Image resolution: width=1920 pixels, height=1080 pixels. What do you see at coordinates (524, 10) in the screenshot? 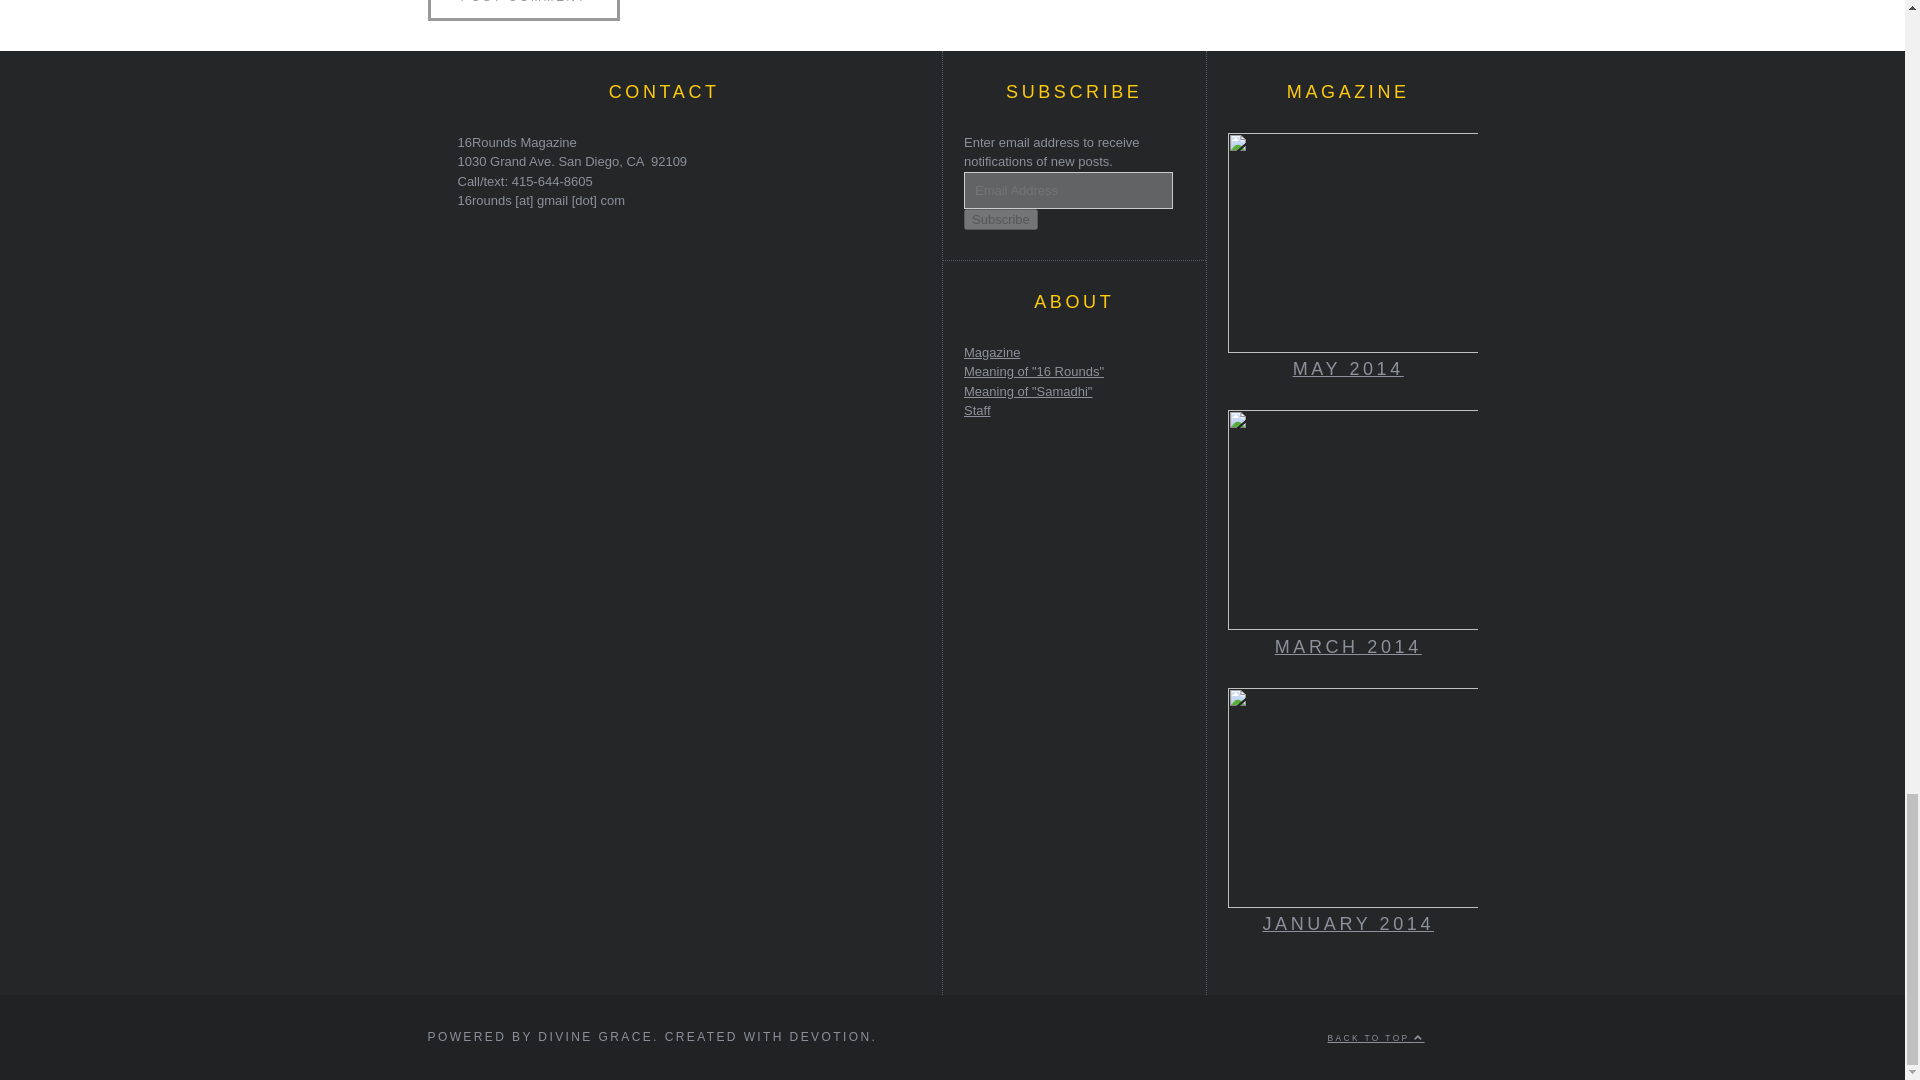
I see `Post Comment` at bounding box center [524, 10].